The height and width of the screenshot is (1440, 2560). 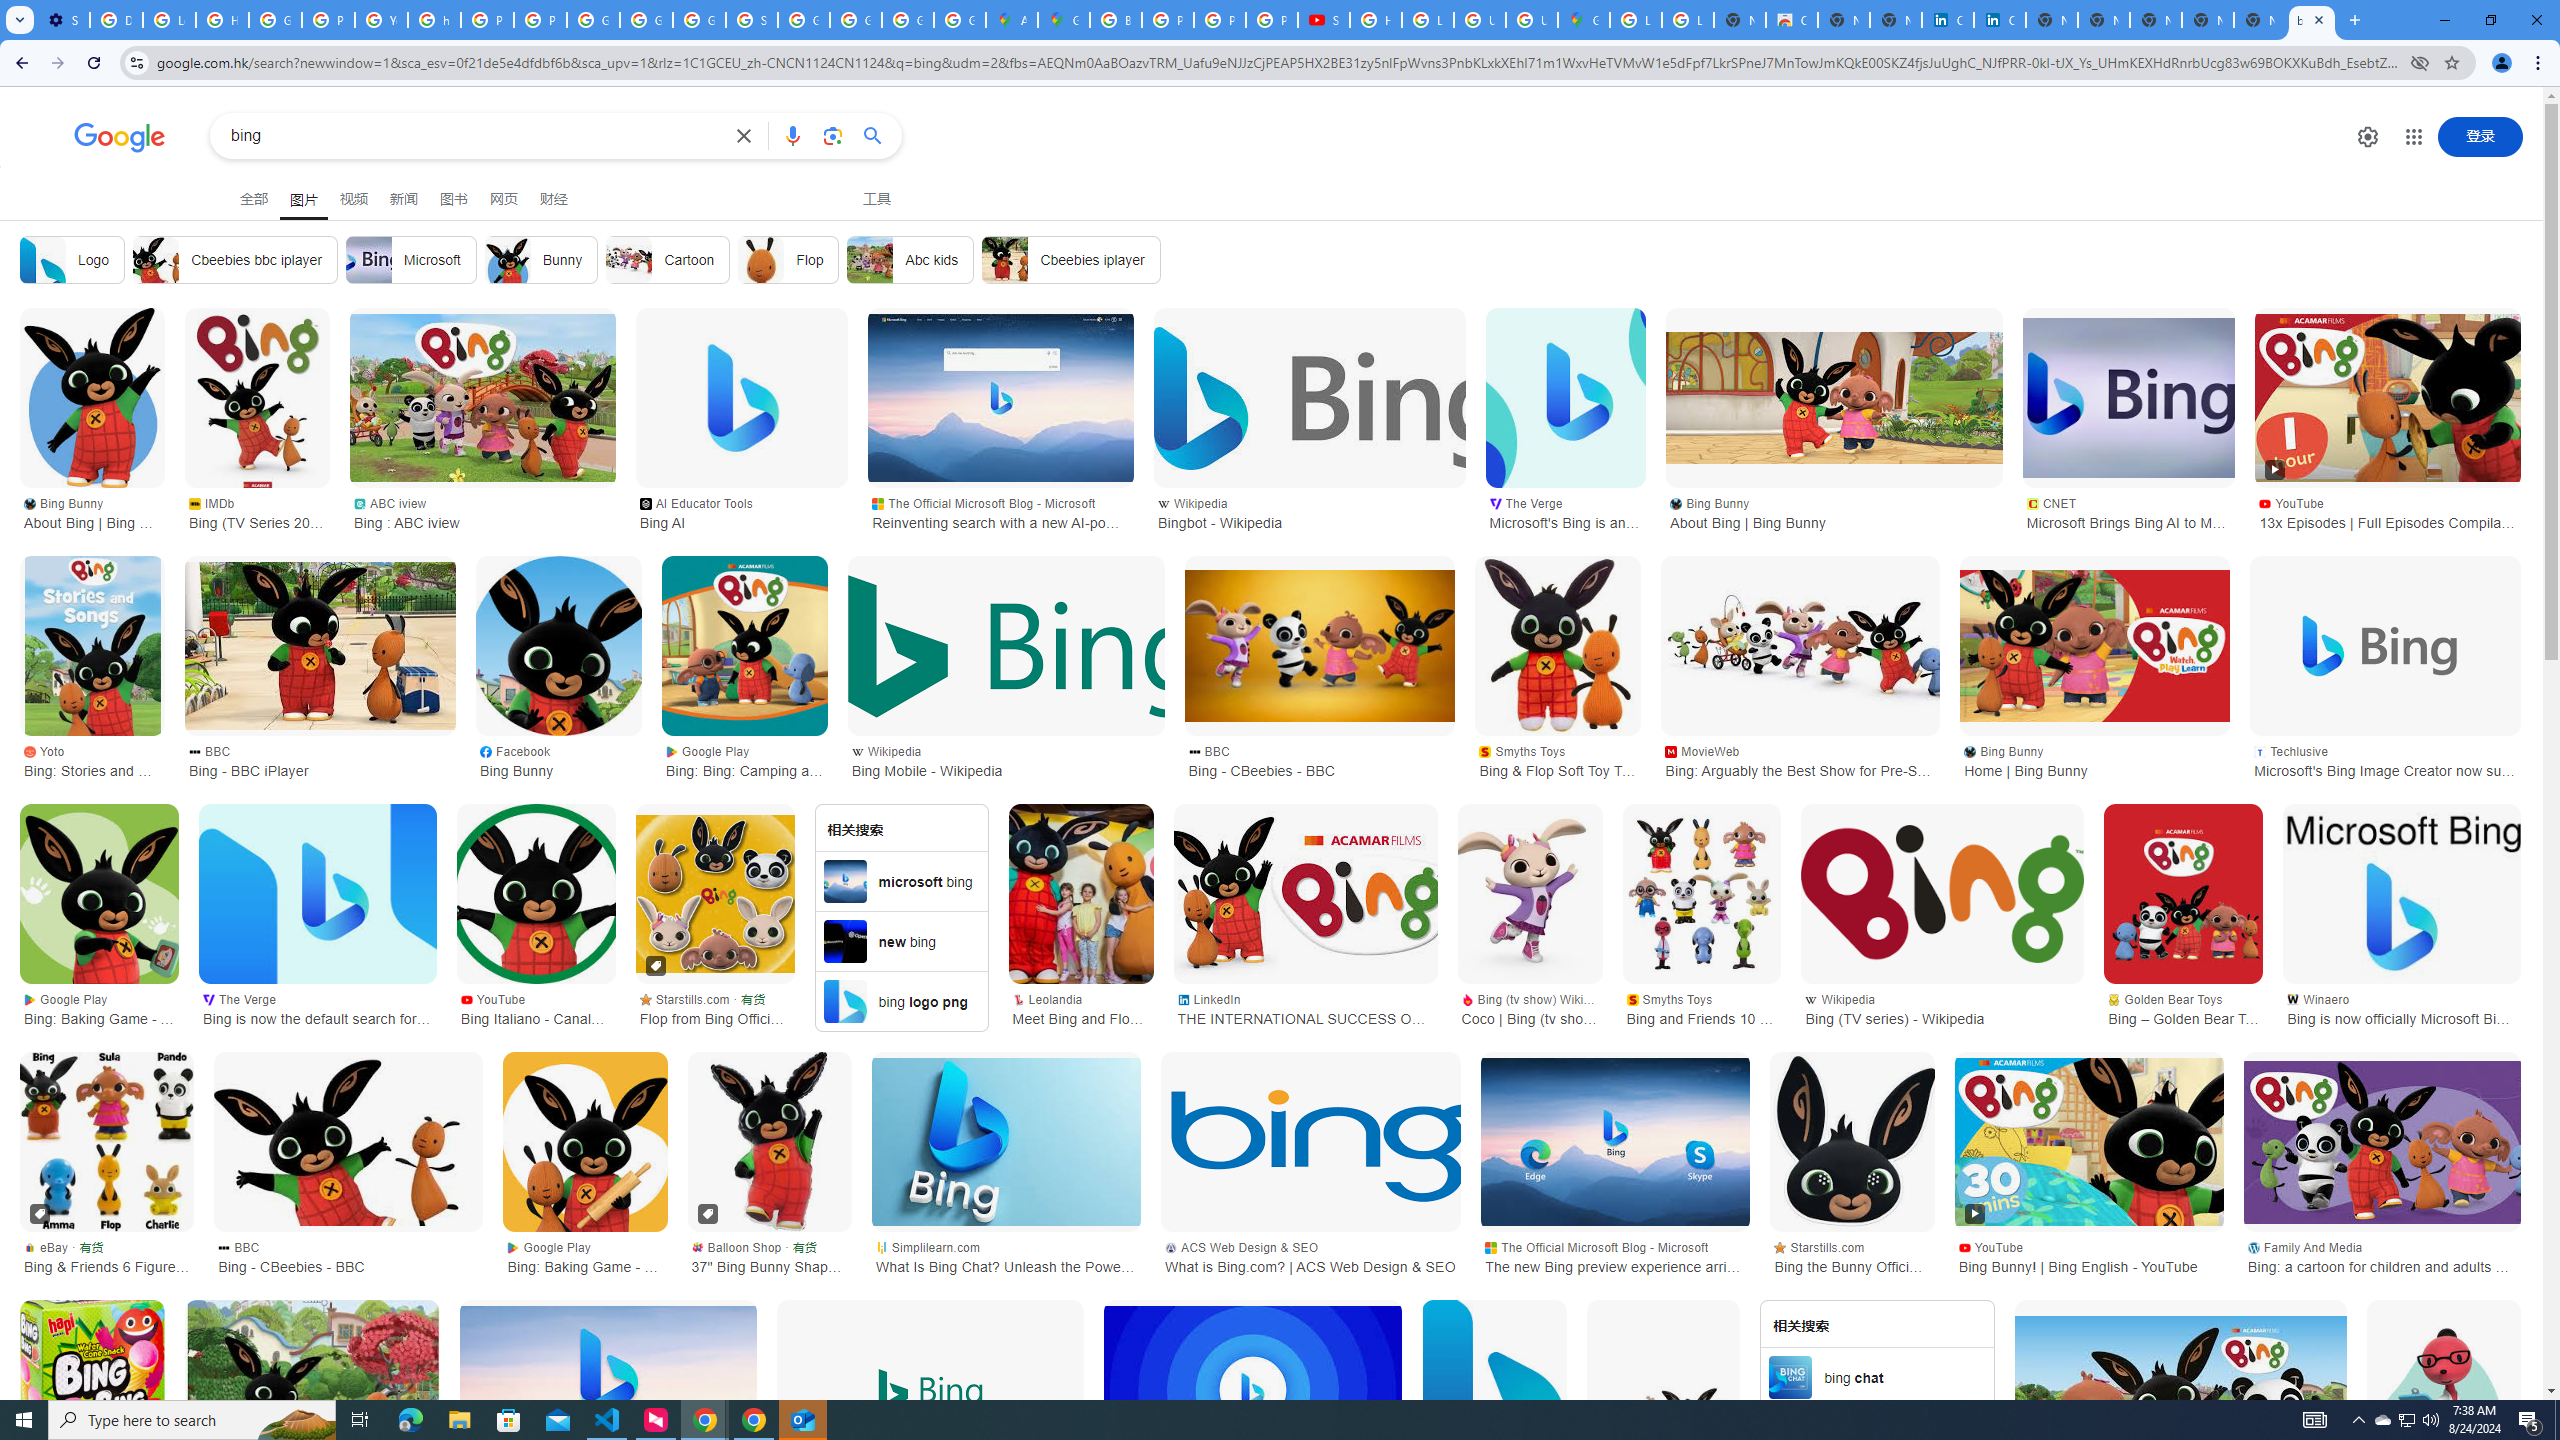 I want to click on Cookie Policy | LinkedIn, so click(x=2000, y=20).